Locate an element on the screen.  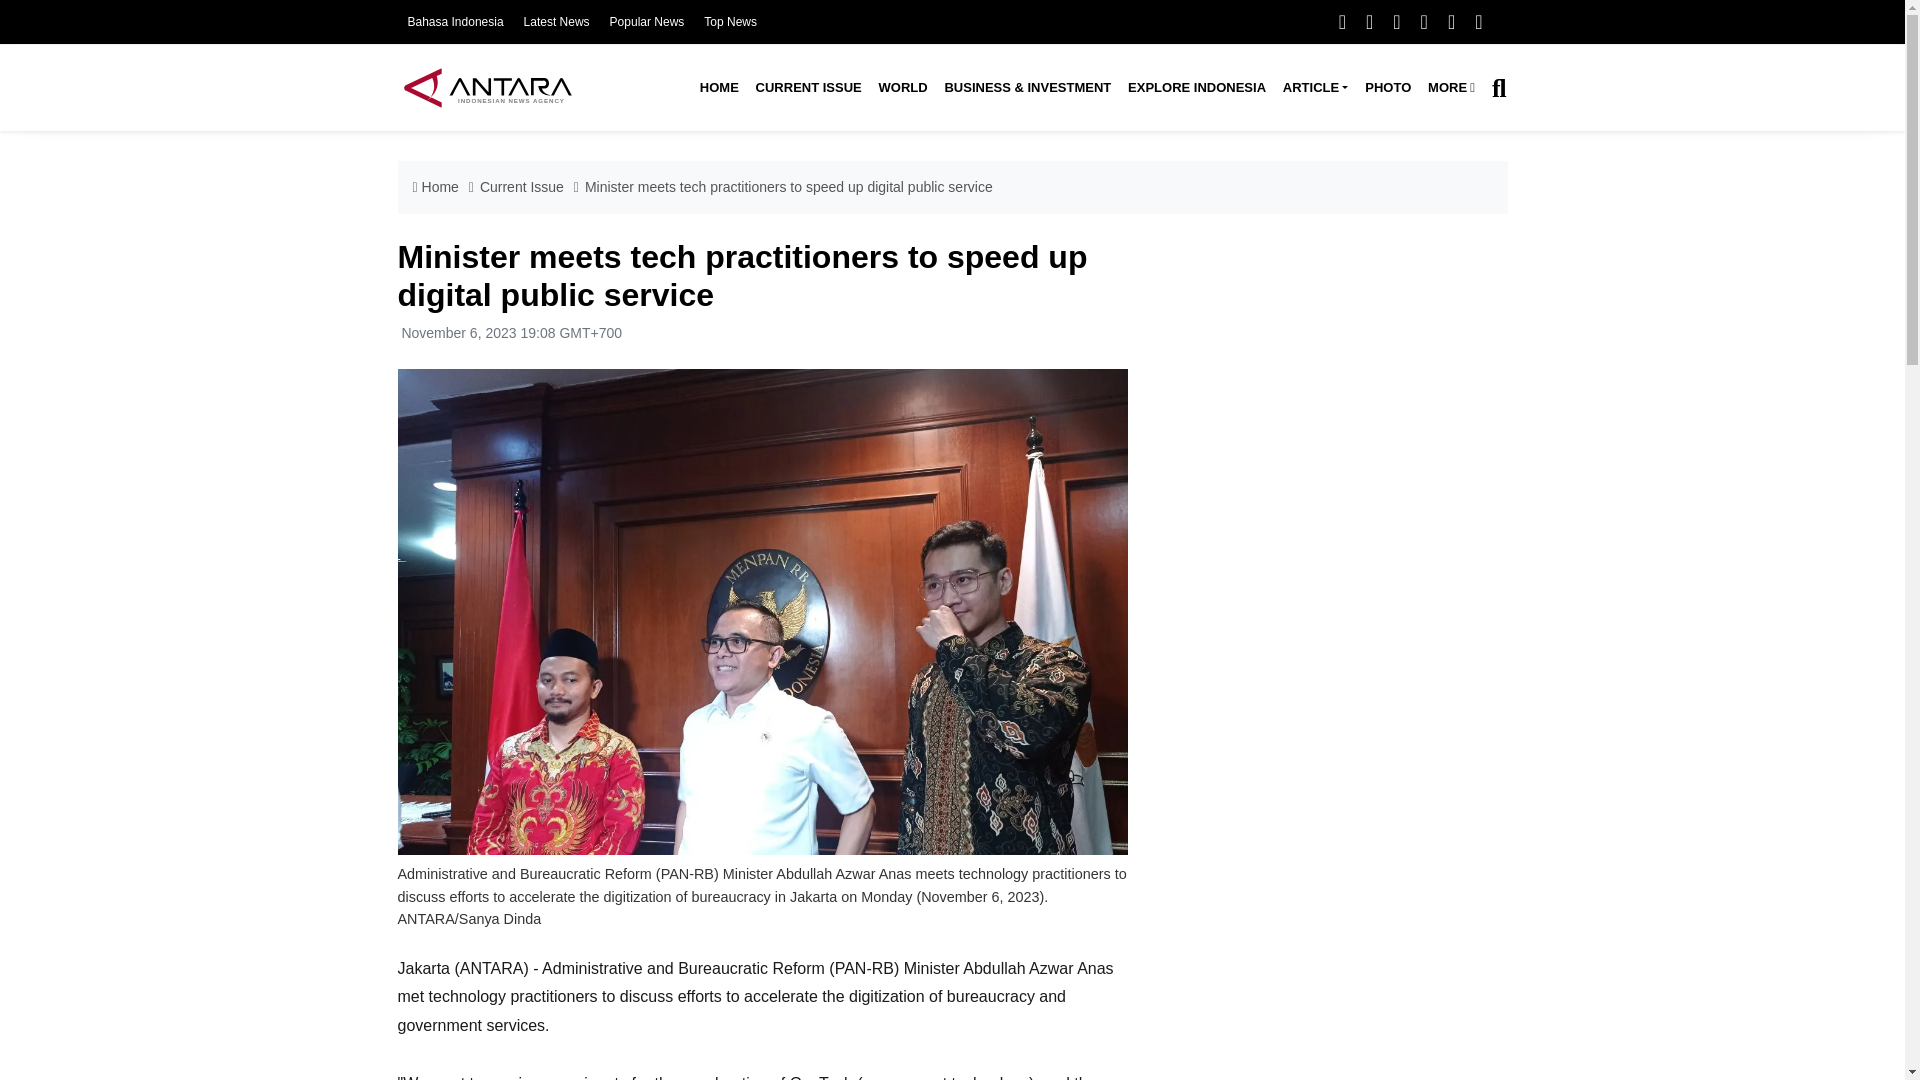
ARTICLE is located at coordinates (1314, 88).